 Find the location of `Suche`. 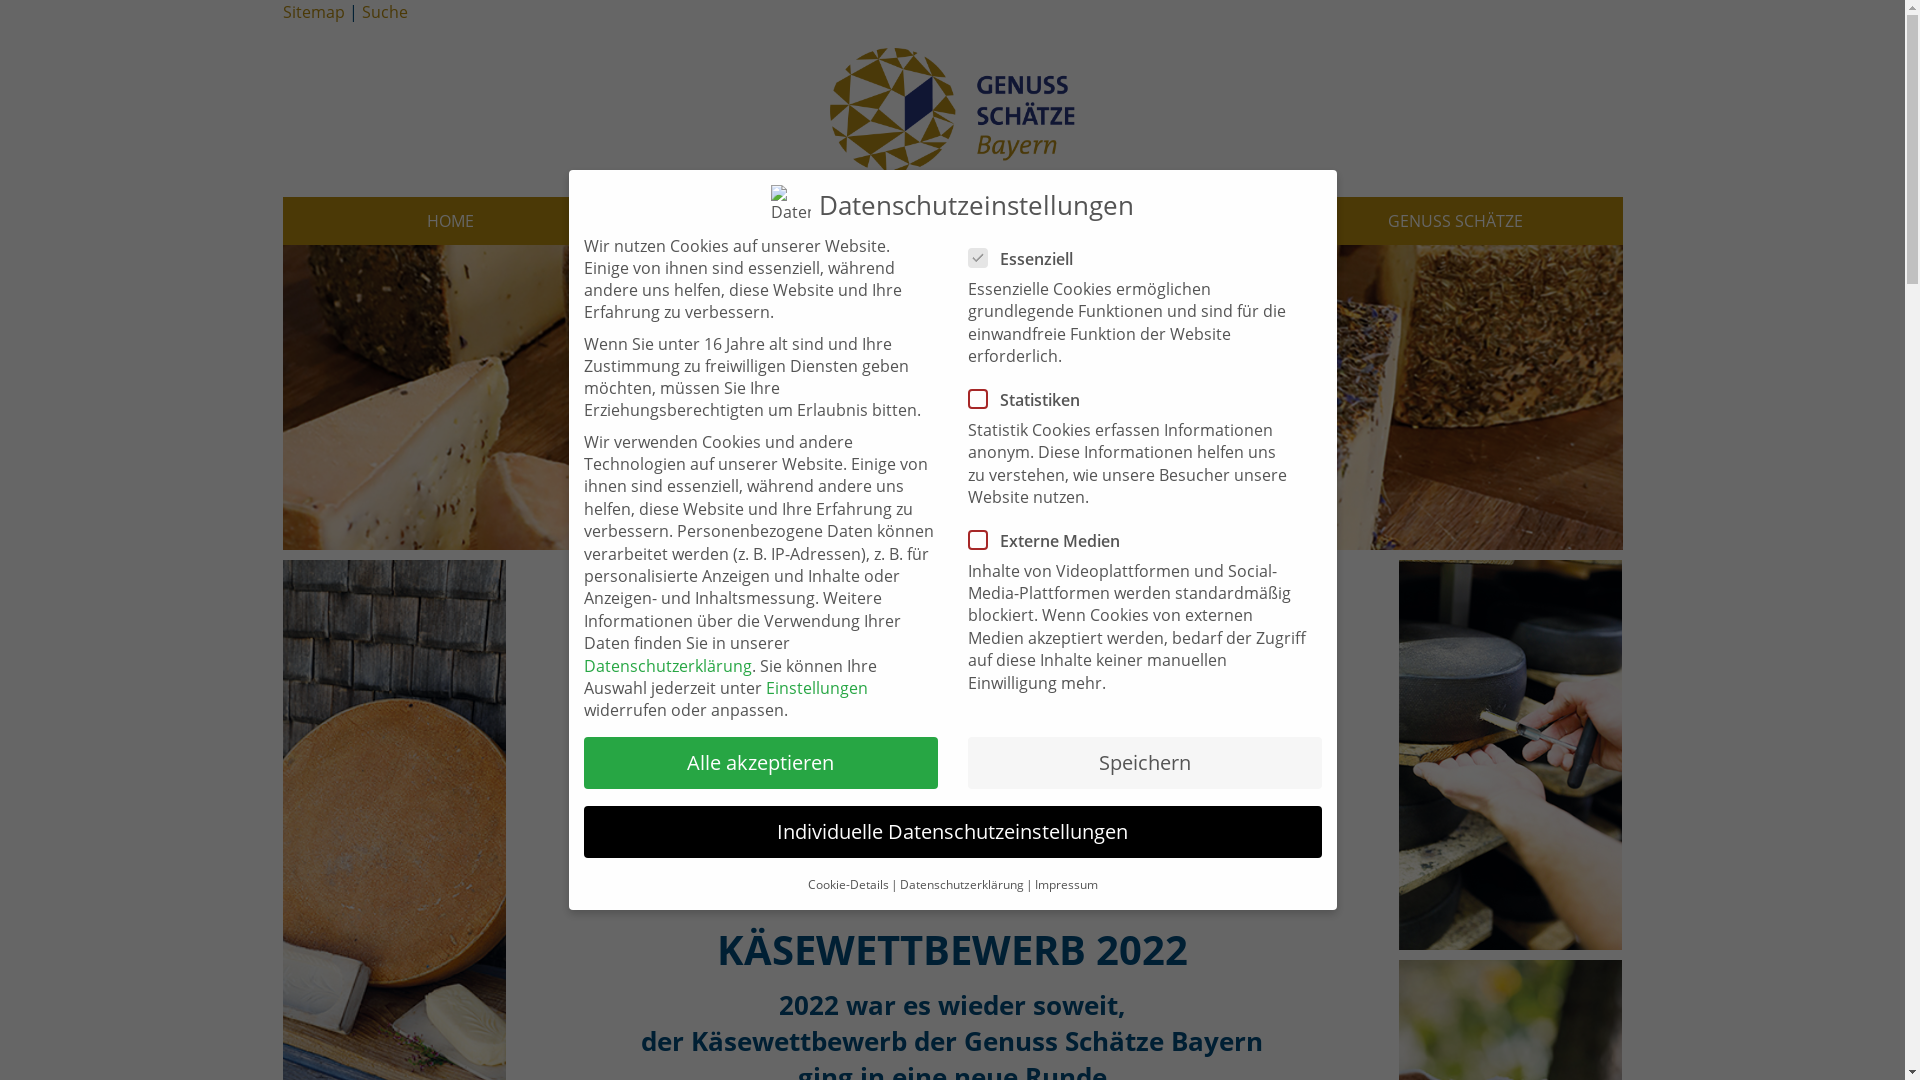

Suche is located at coordinates (385, 12).